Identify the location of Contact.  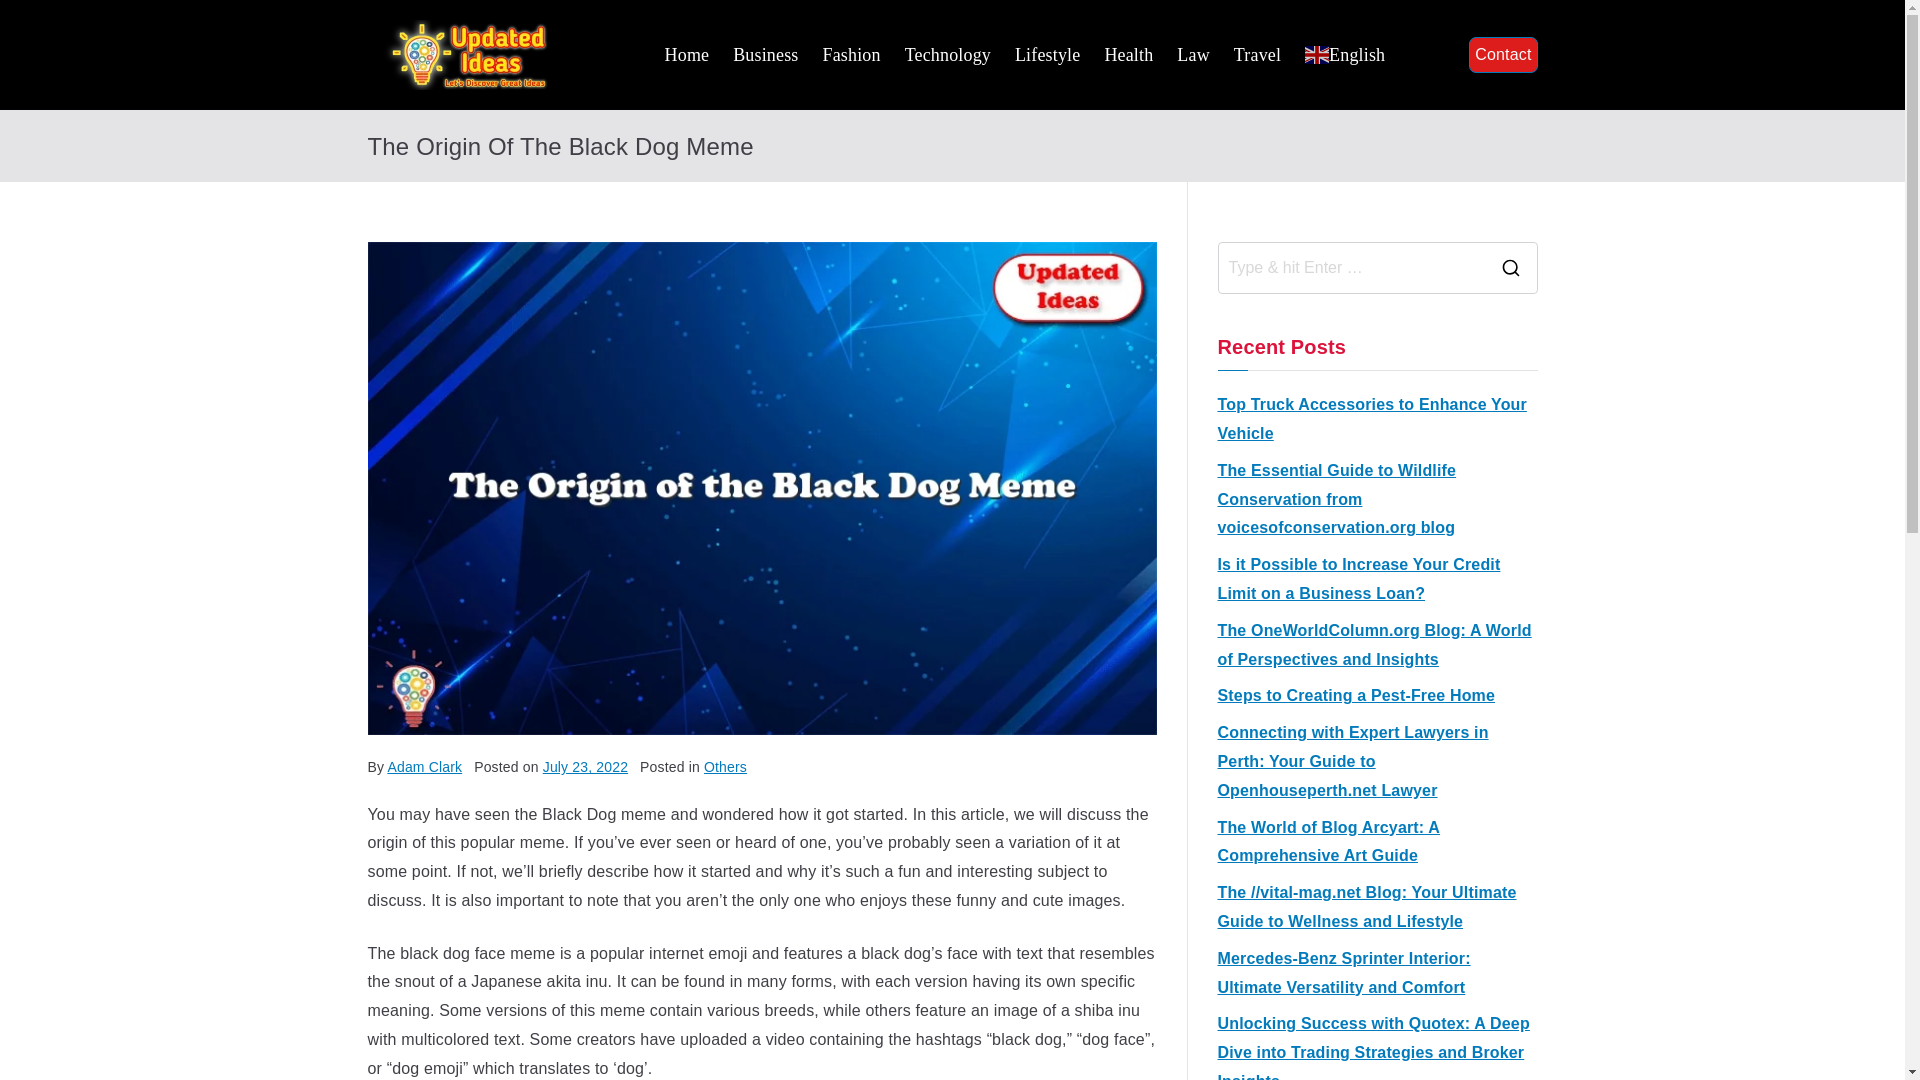
(1502, 55).